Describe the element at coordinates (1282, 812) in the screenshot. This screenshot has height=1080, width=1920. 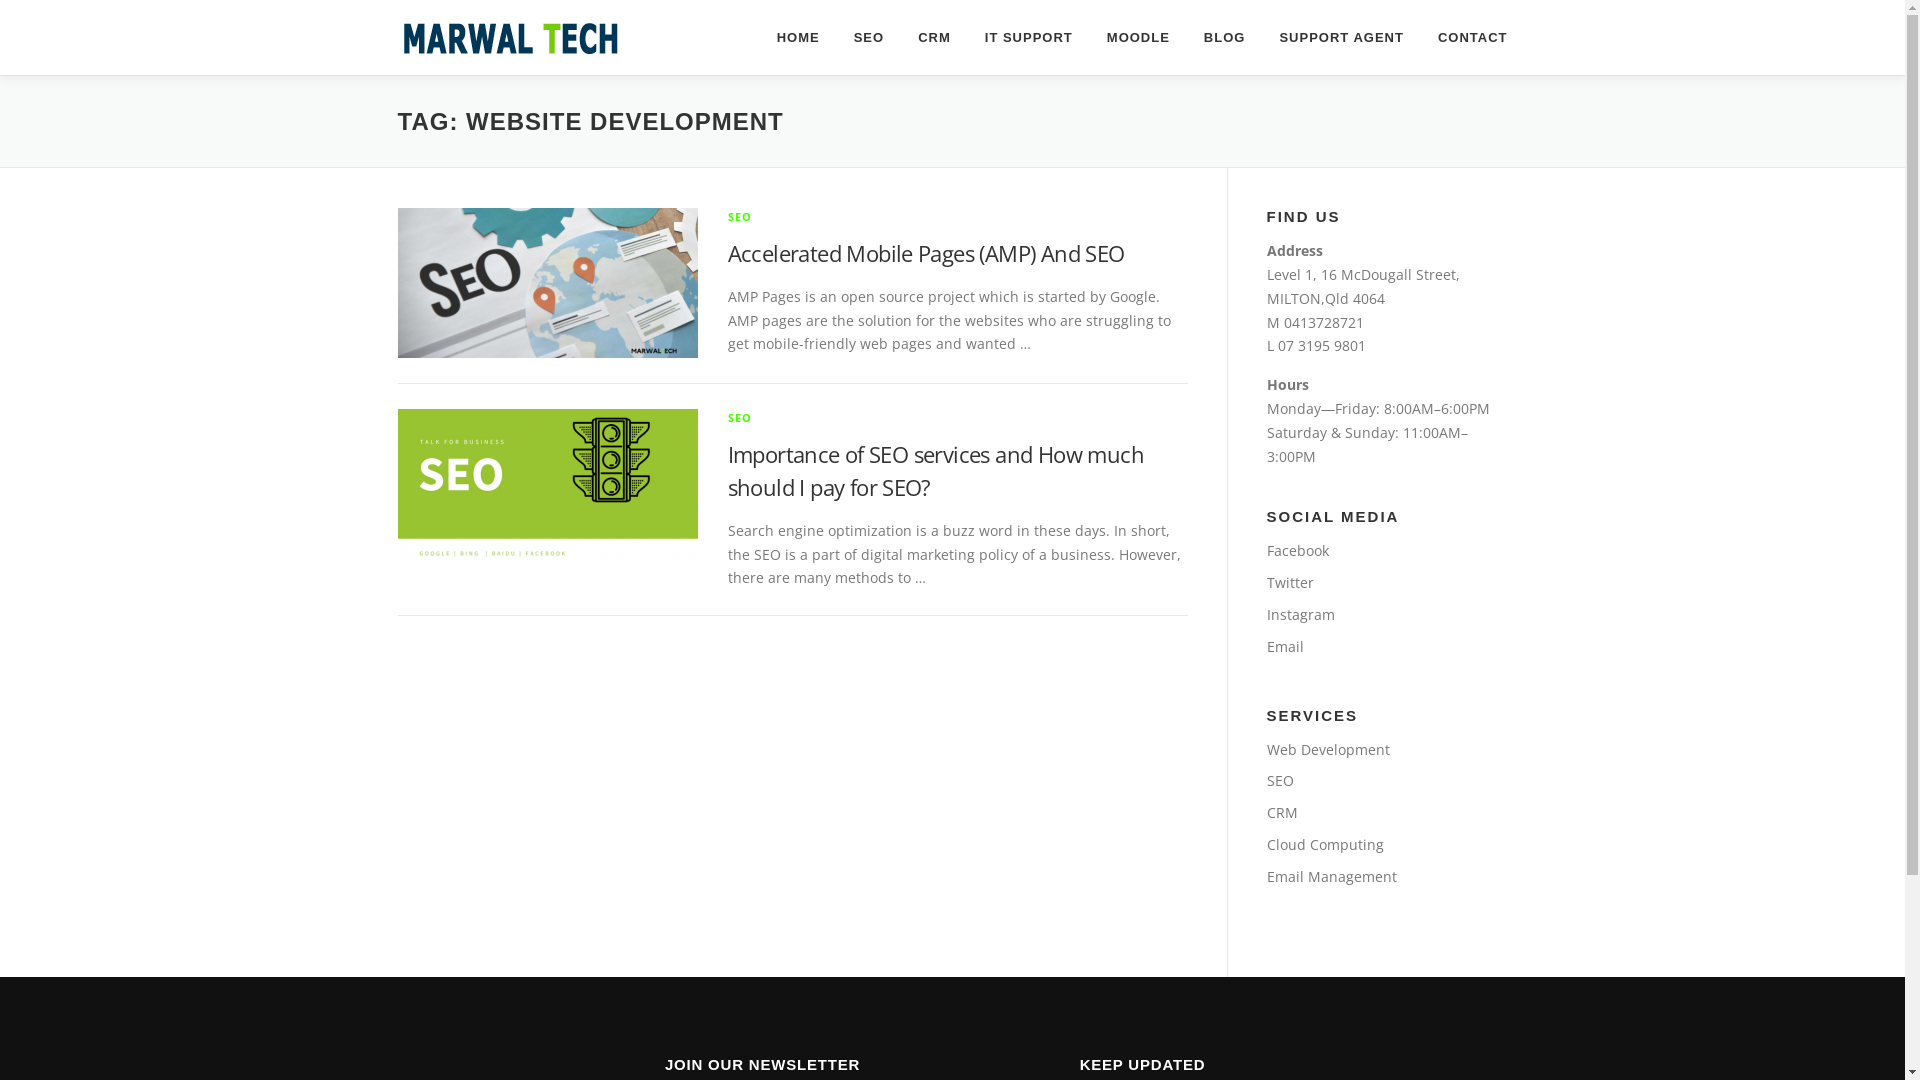
I see `CRM` at that location.